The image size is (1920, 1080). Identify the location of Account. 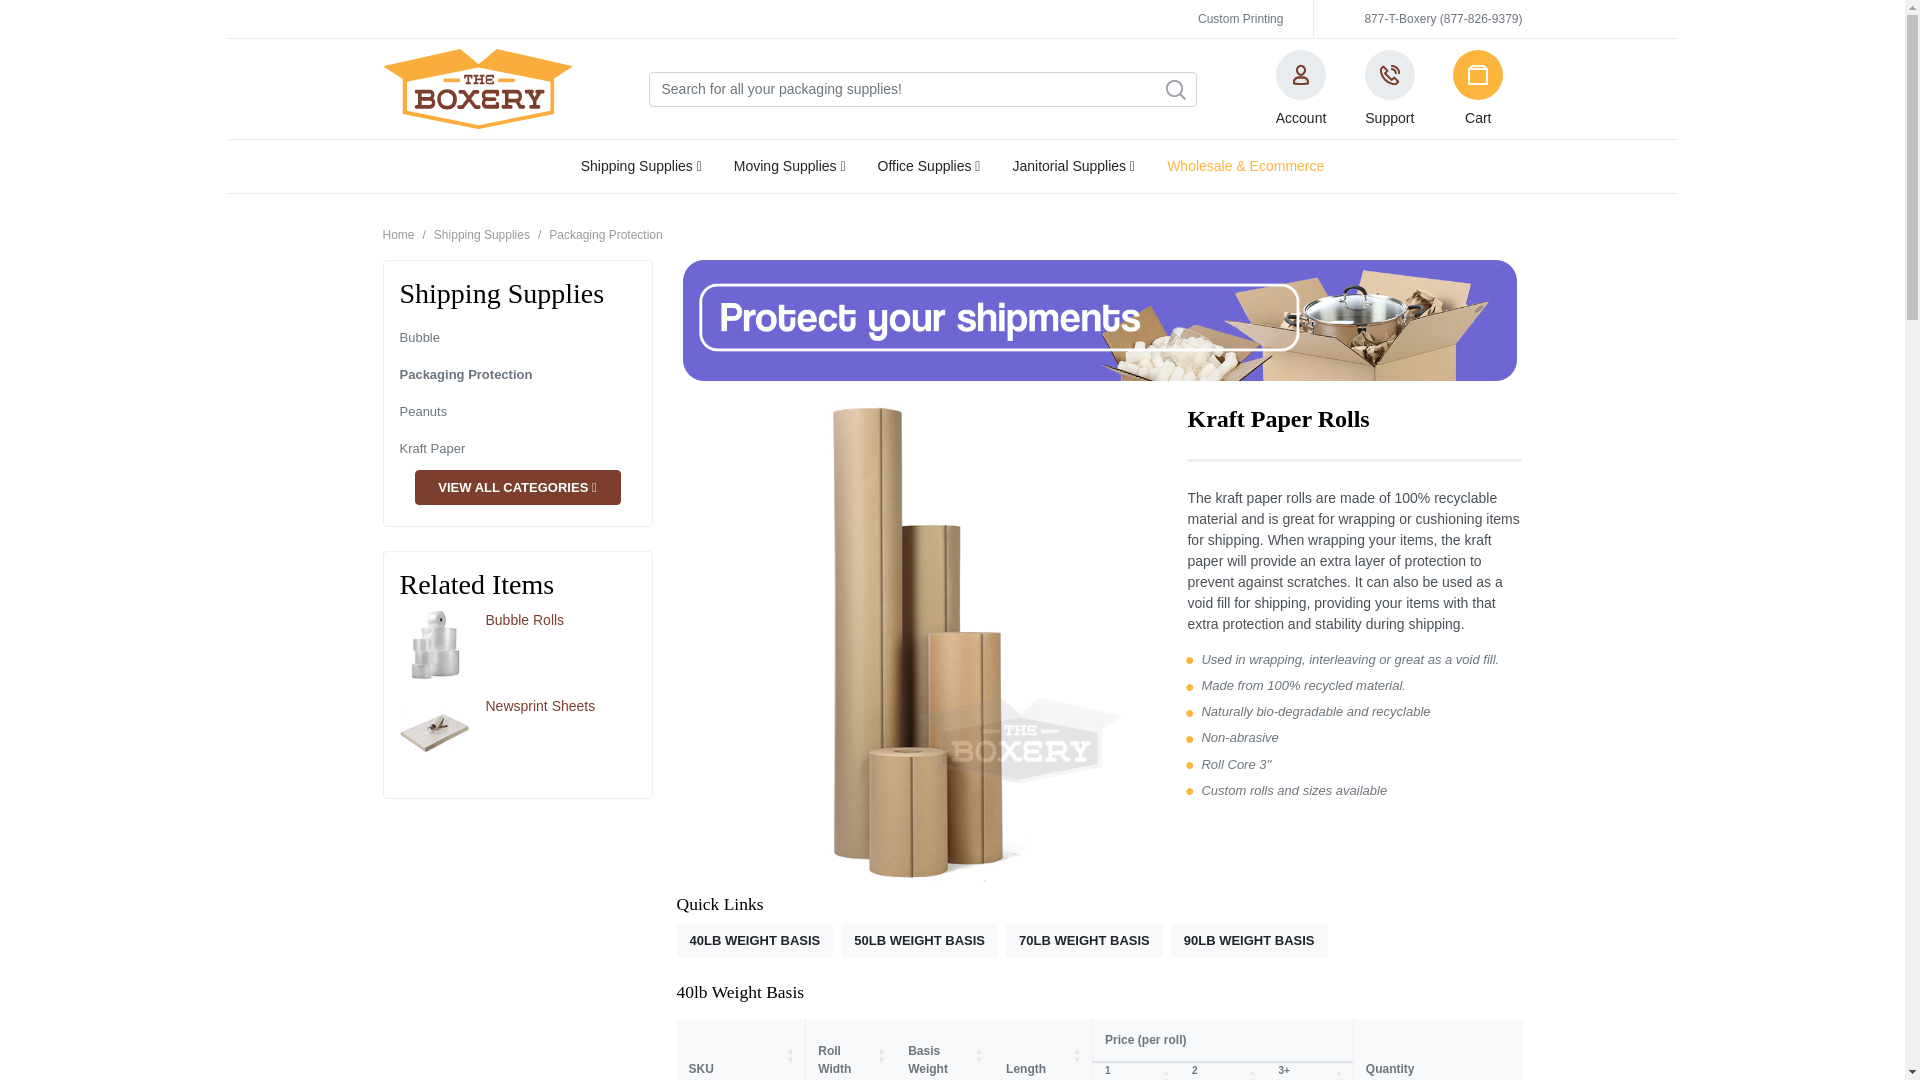
(1300, 88).